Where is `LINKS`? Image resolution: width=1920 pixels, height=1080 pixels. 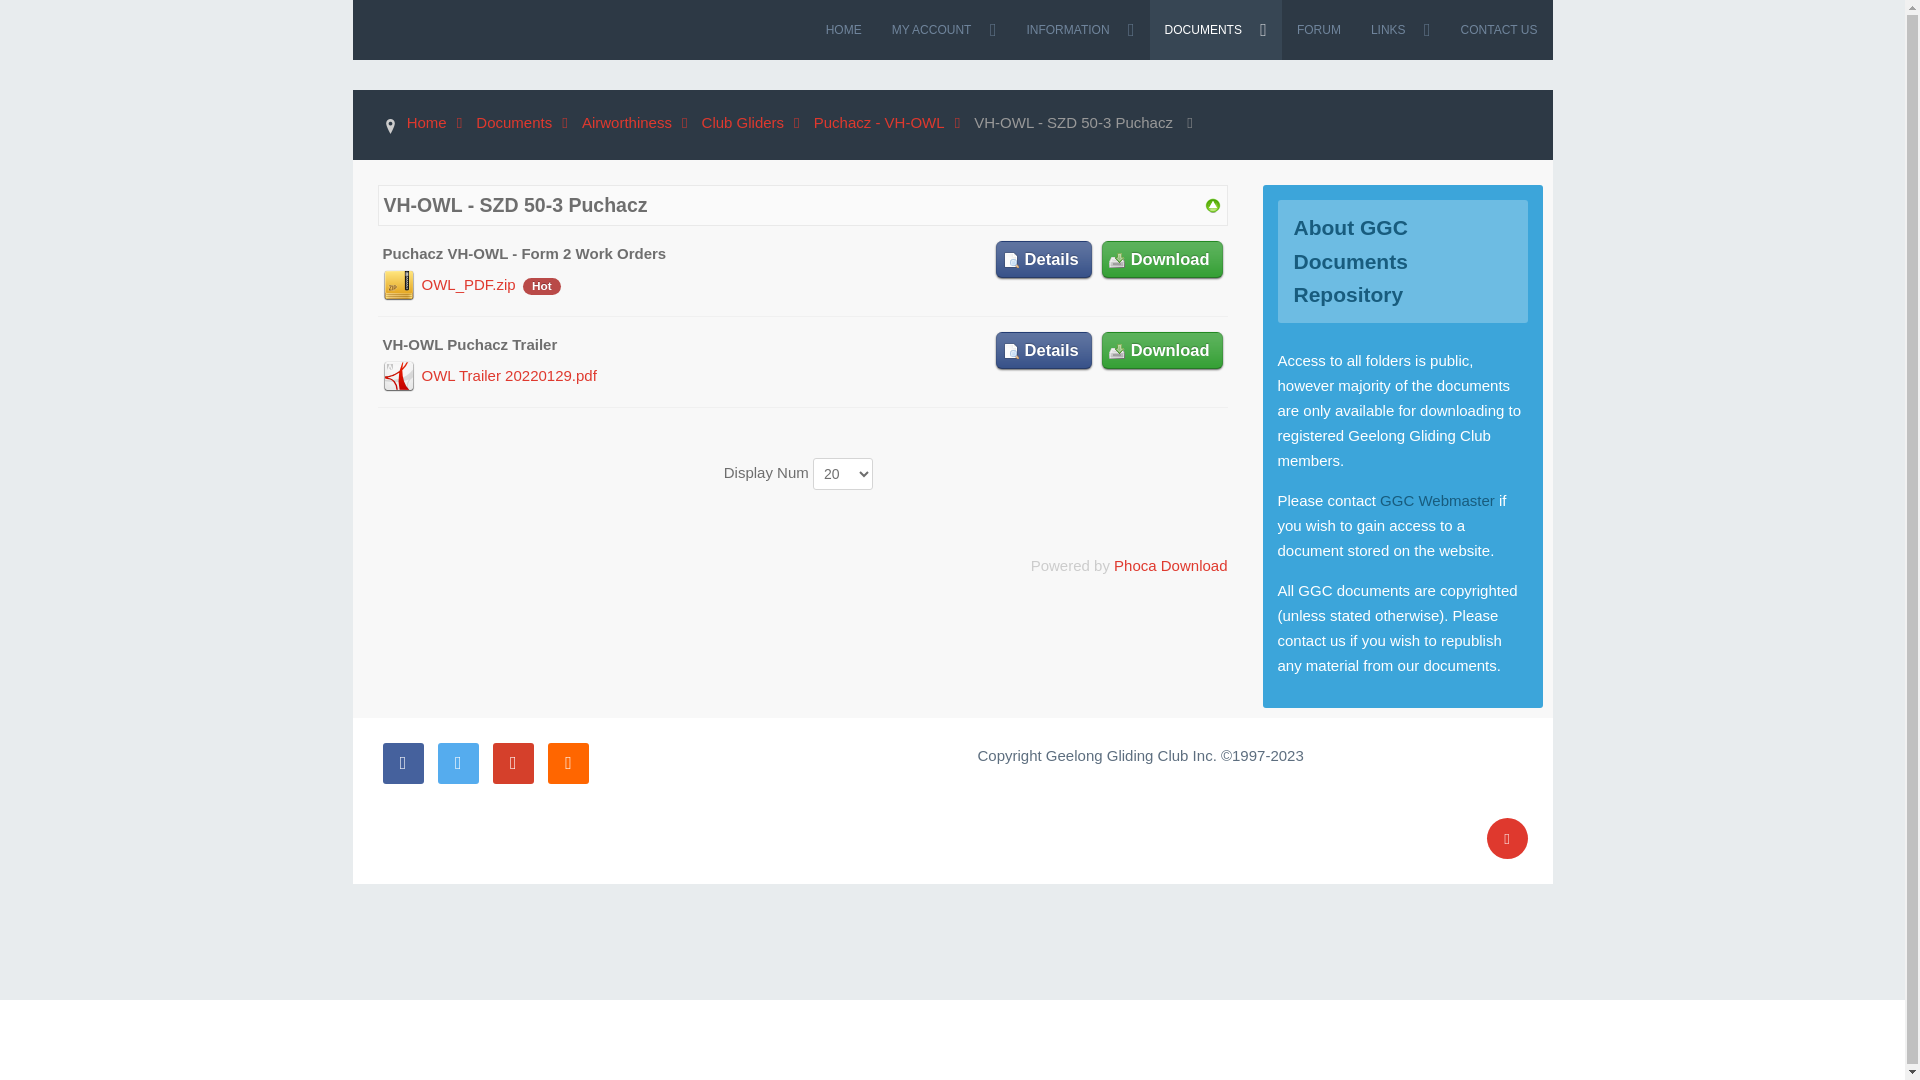 LINKS is located at coordinates (1401, 30).